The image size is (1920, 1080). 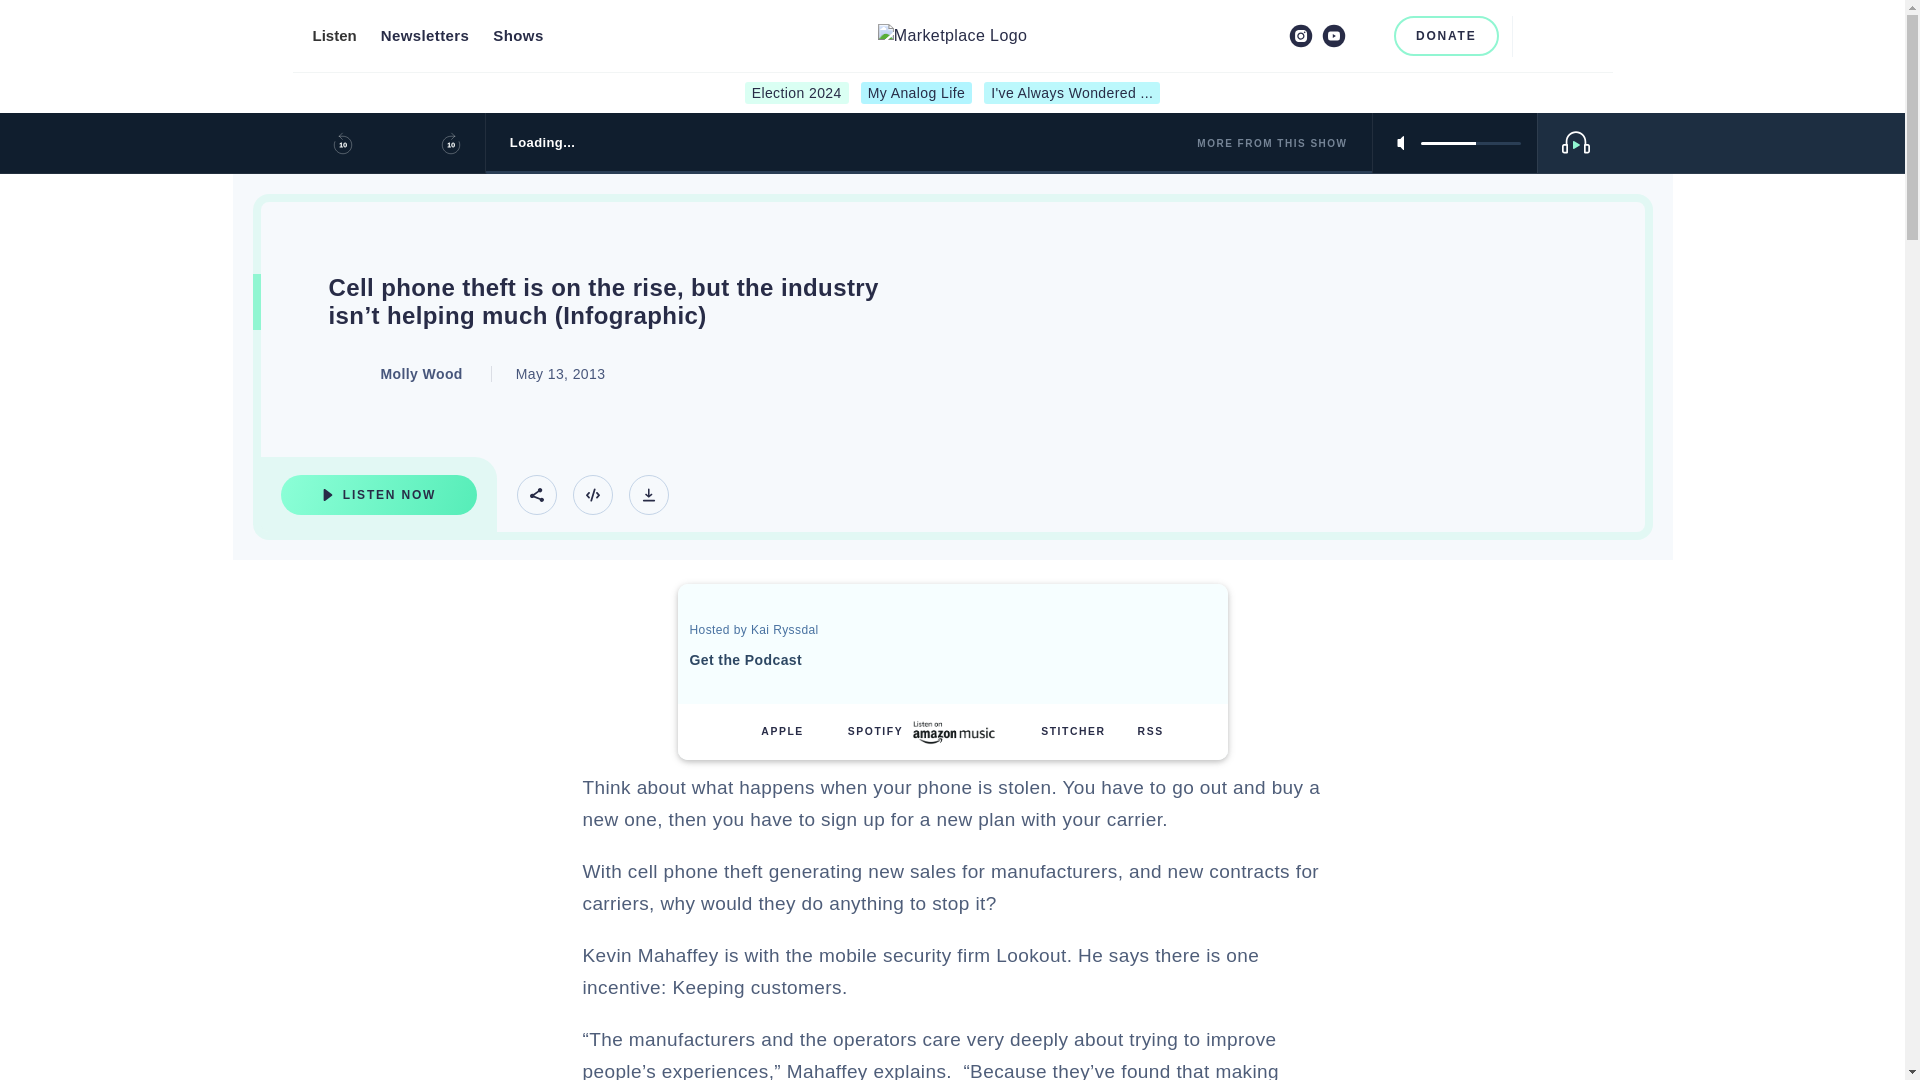 I want to click on Newsletters, so click(x=425, y=36).